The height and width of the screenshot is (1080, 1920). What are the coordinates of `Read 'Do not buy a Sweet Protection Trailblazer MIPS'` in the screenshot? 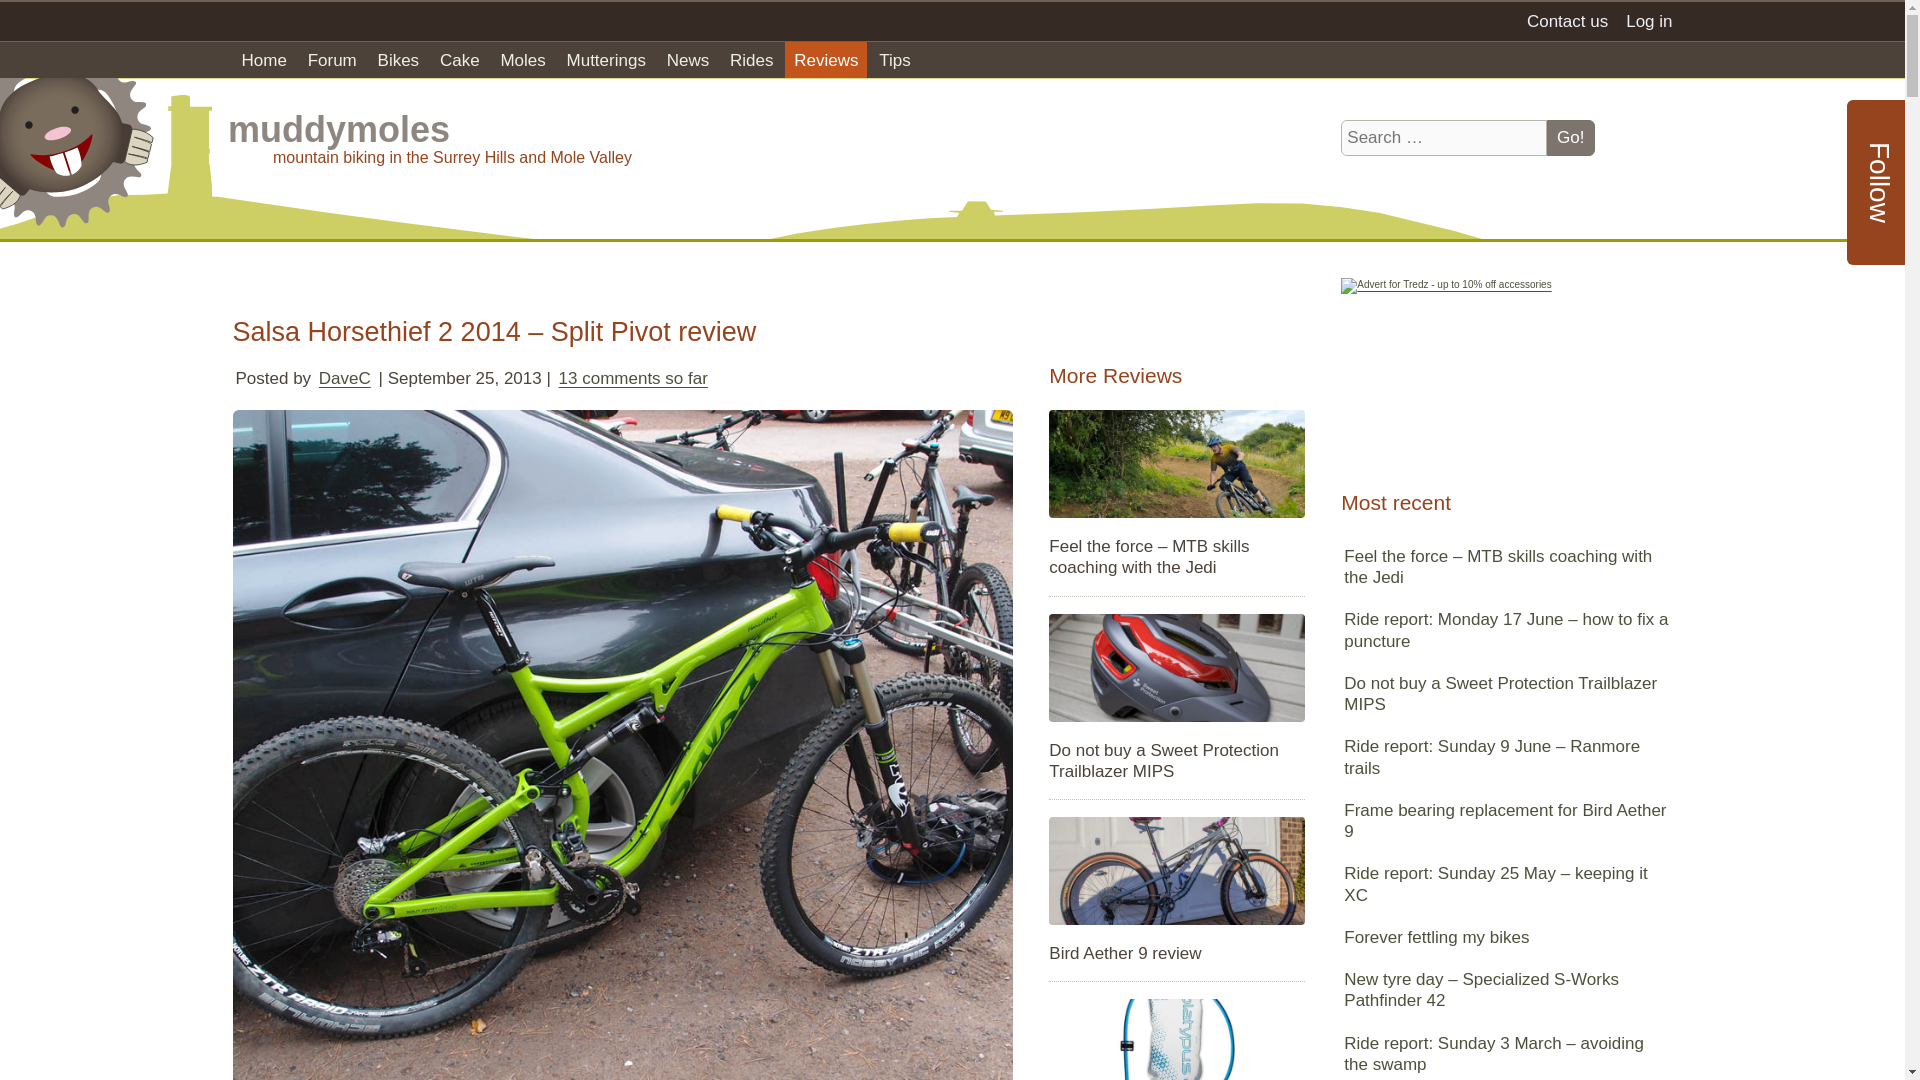 It's located at (1176, 761).